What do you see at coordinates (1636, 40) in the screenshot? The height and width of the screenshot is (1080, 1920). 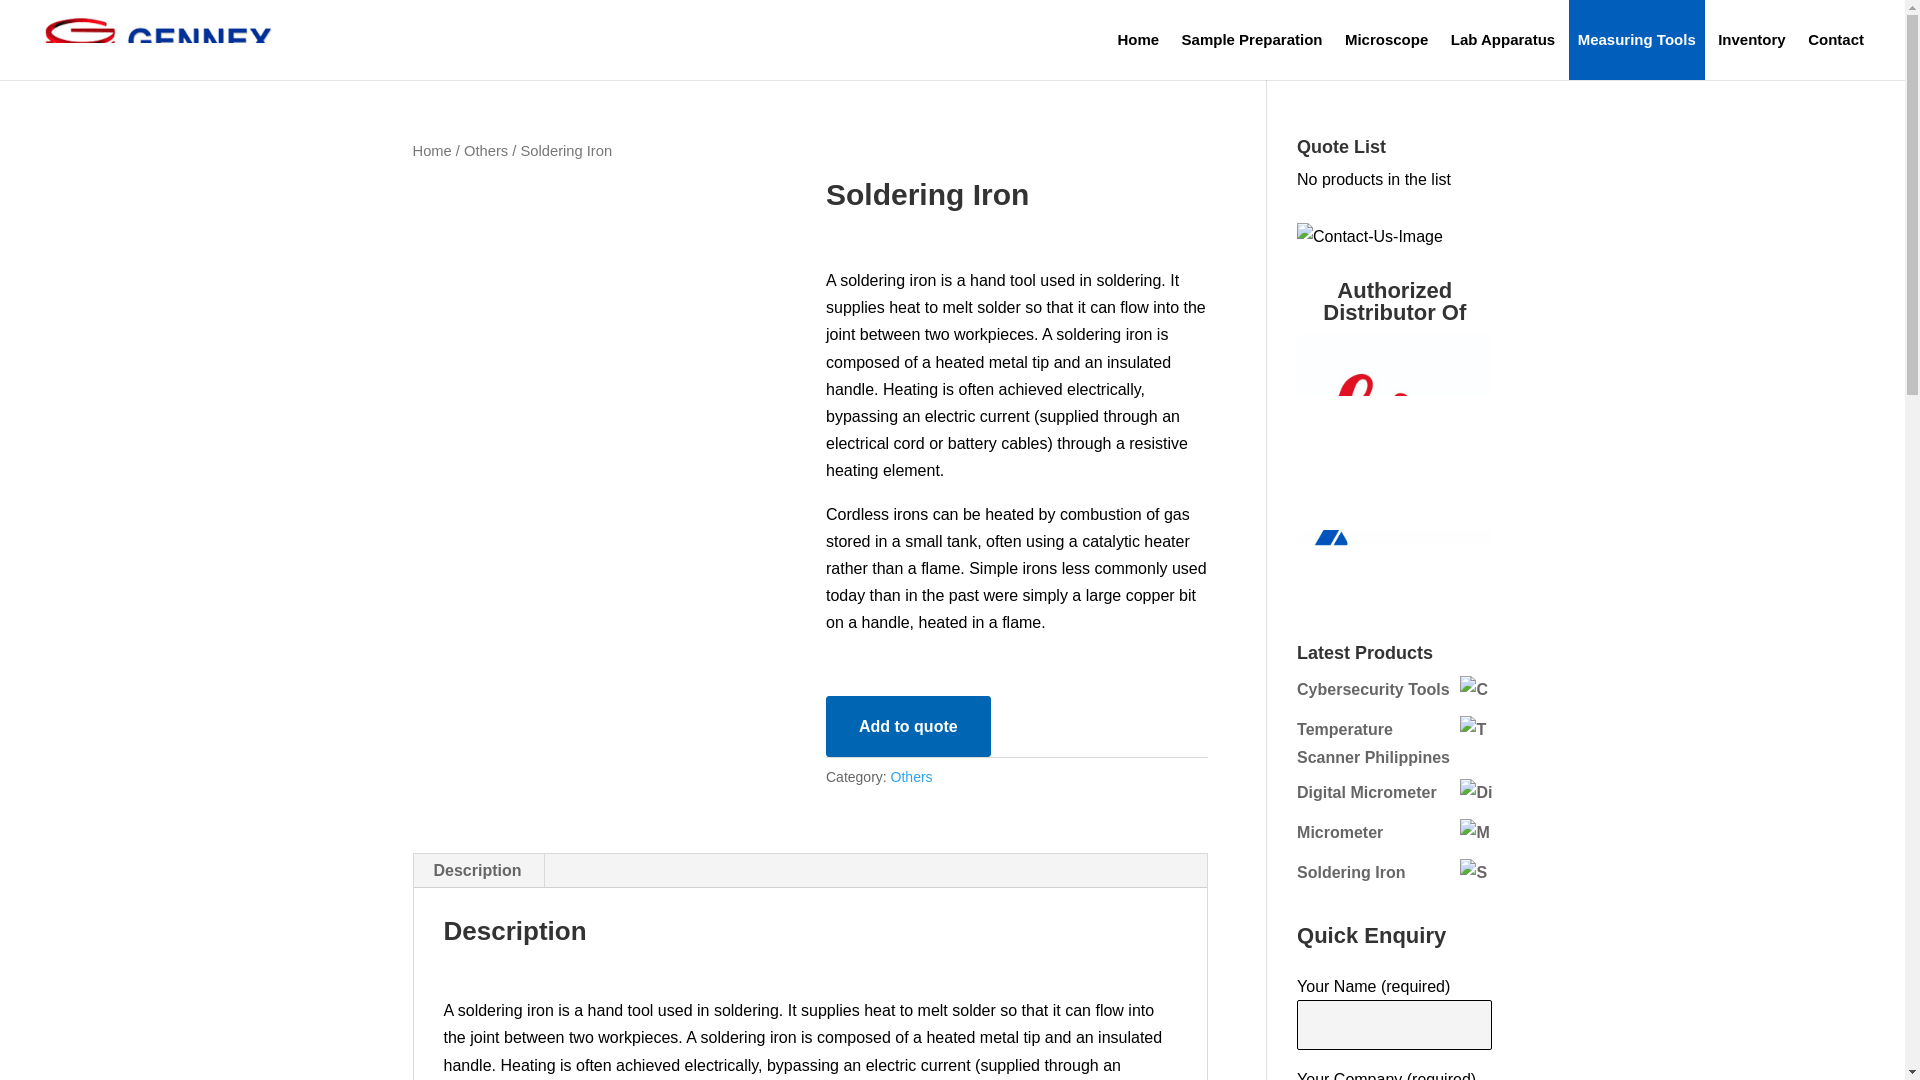 I see `Measuring Tools` at bounding box center [1636, 40].